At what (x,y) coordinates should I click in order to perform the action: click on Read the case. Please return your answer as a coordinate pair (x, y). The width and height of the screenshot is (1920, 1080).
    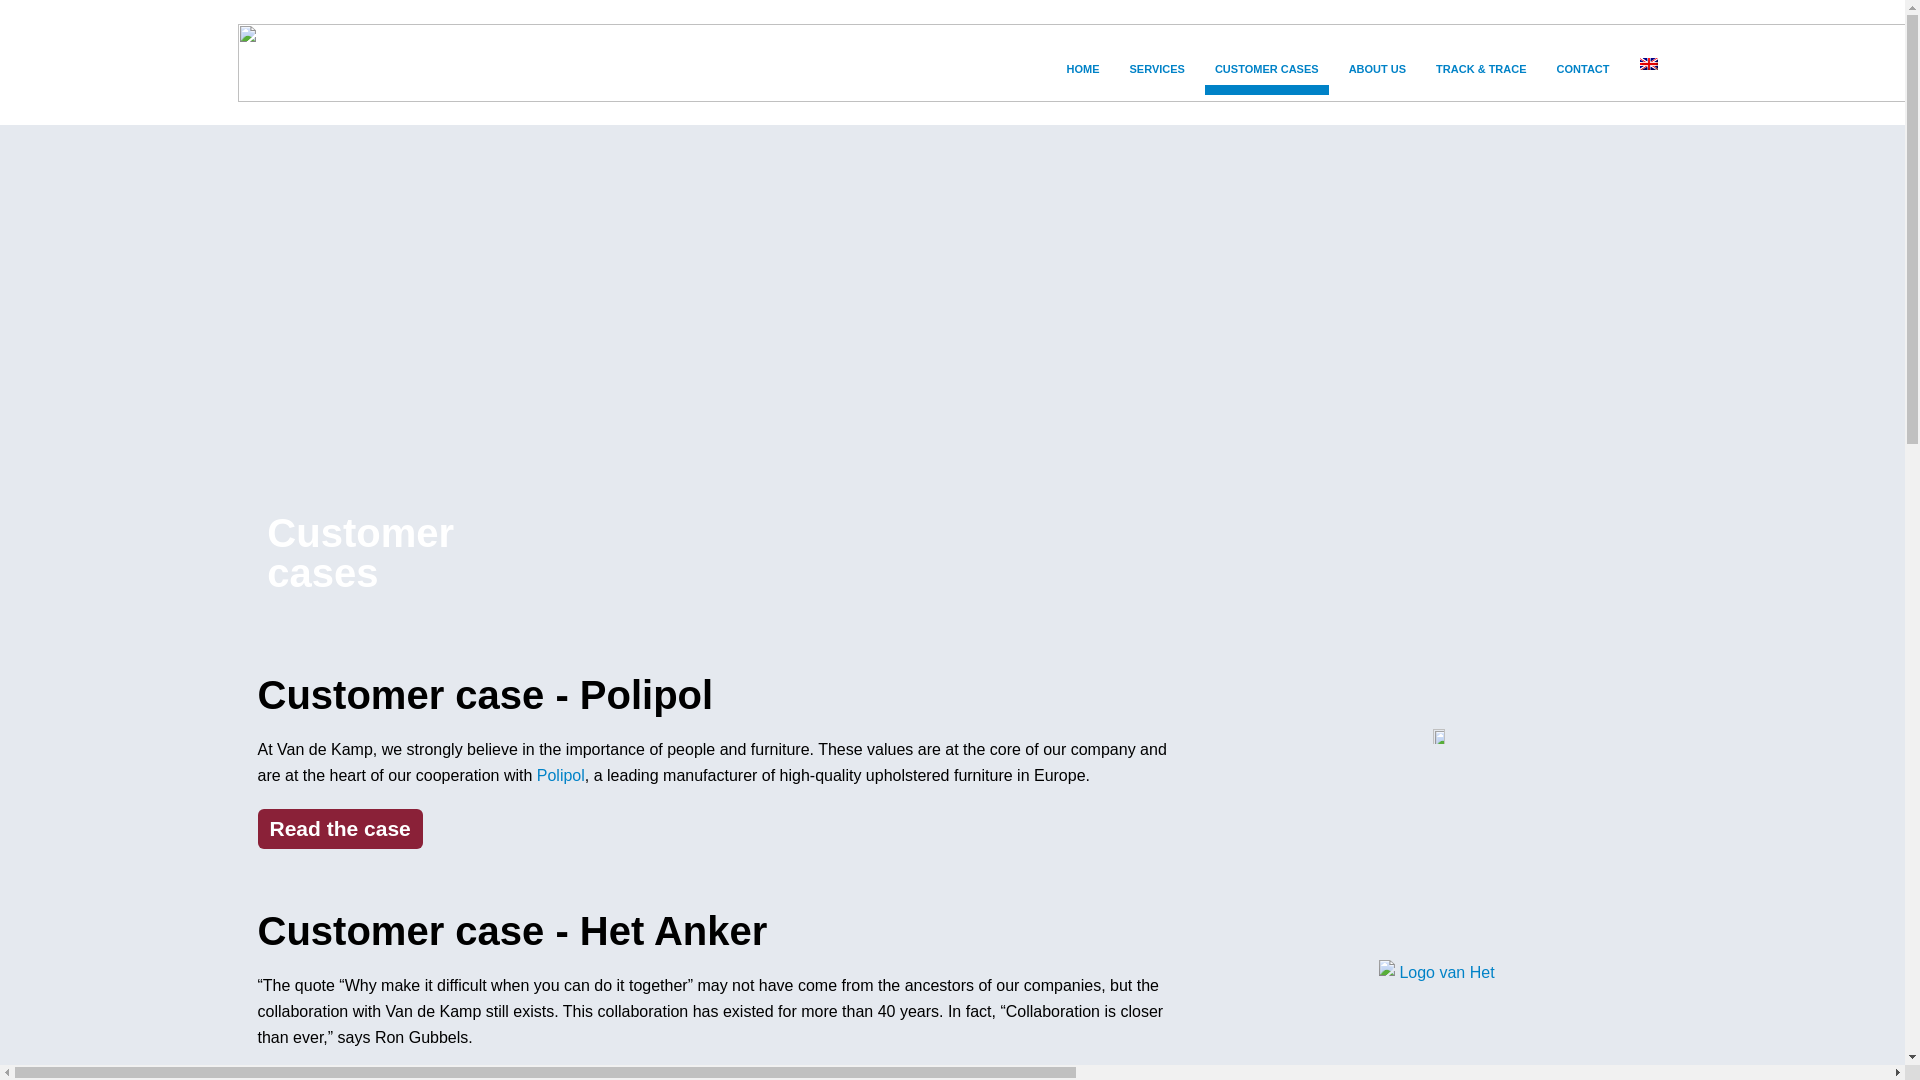
    Looking at the image, I should click on (340, 1076).